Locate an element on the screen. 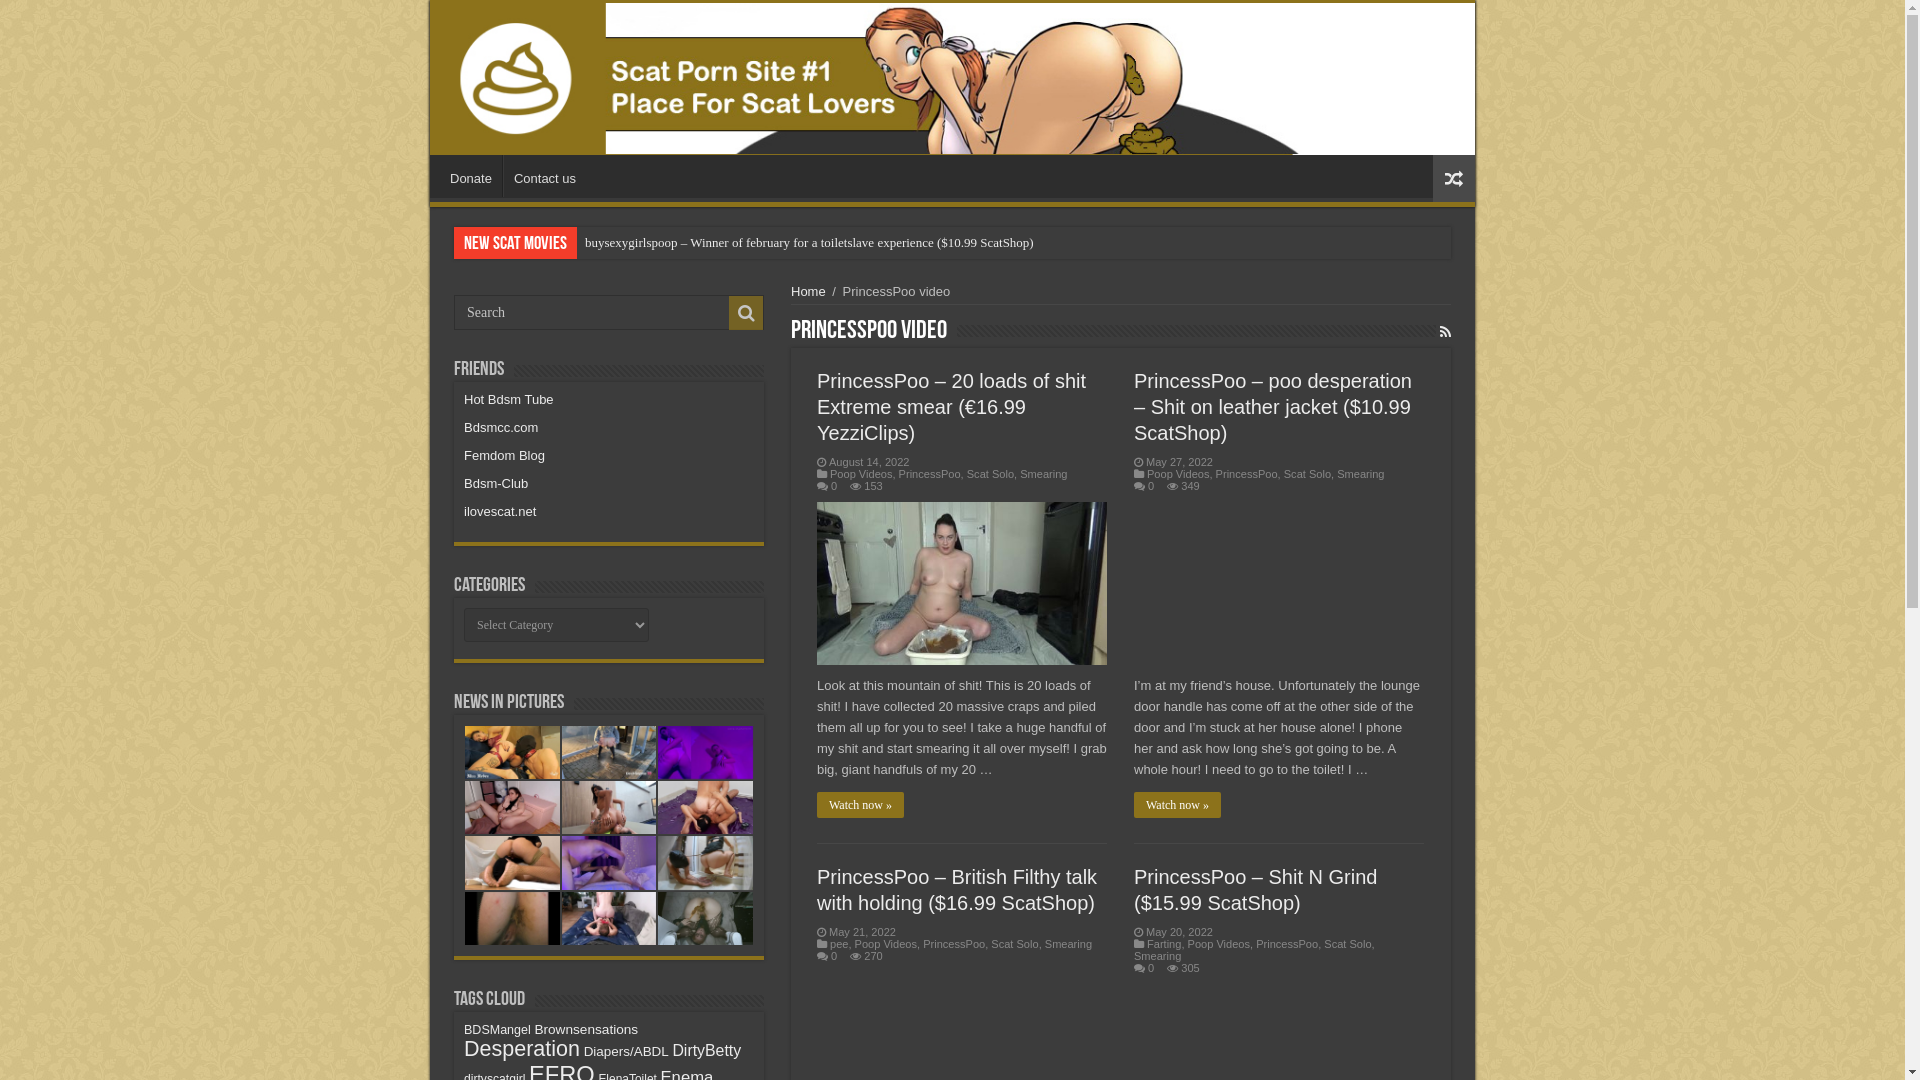 This screenshot has height=1080, width=1920. Feed Subscription is located at coordinates (1446, 332).